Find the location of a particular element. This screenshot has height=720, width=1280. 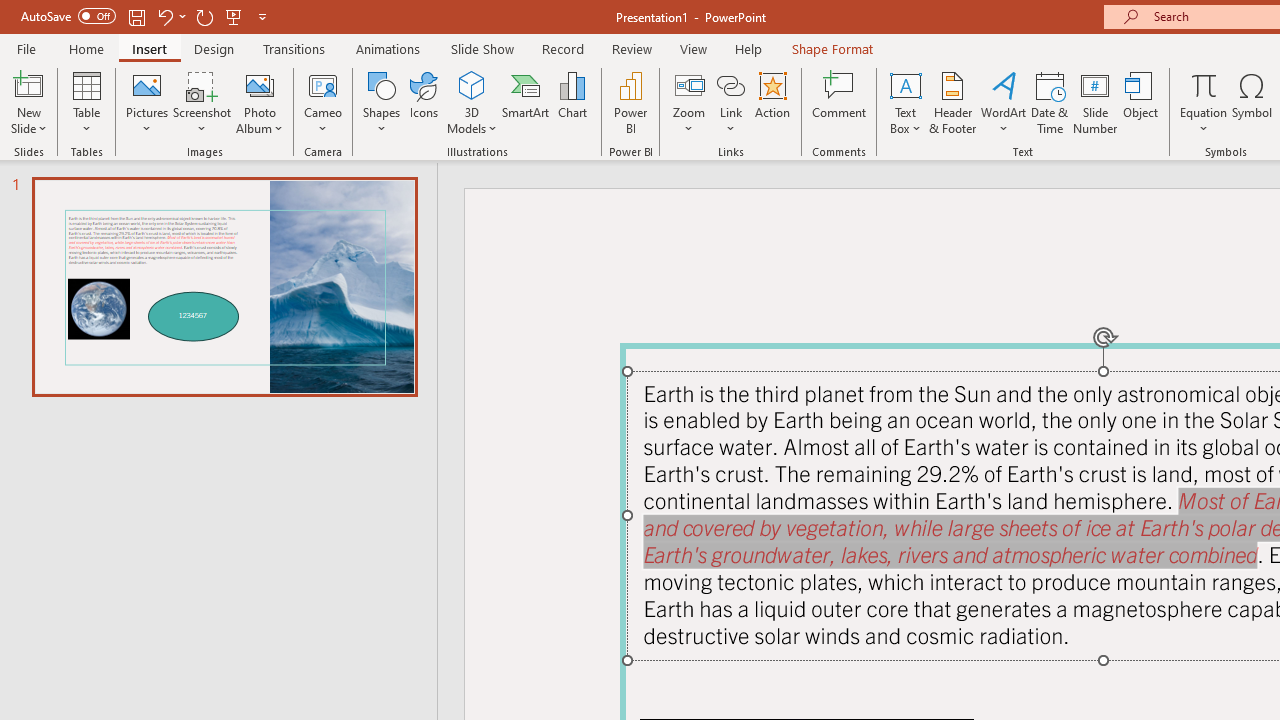

Header & Footer... is located at coordinates (952, 102).